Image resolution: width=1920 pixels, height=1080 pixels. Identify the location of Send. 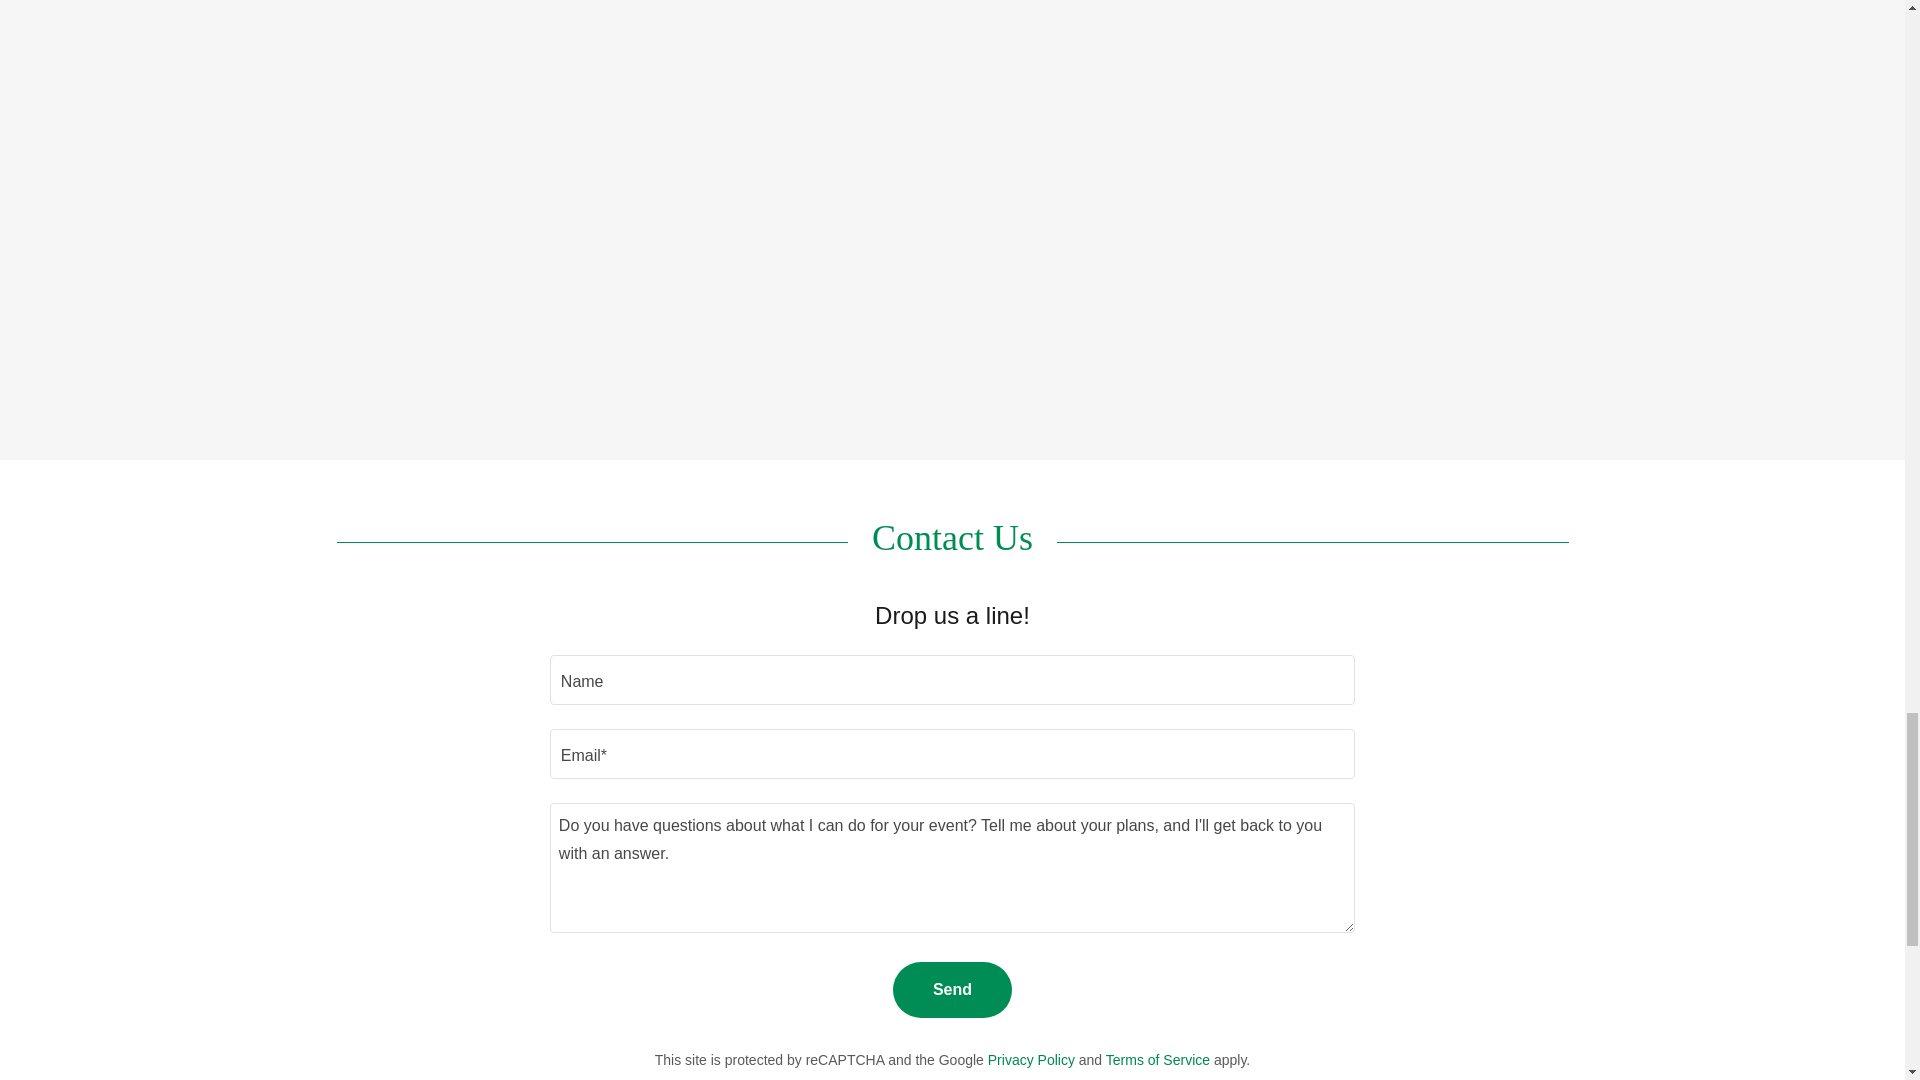
(952, 990).